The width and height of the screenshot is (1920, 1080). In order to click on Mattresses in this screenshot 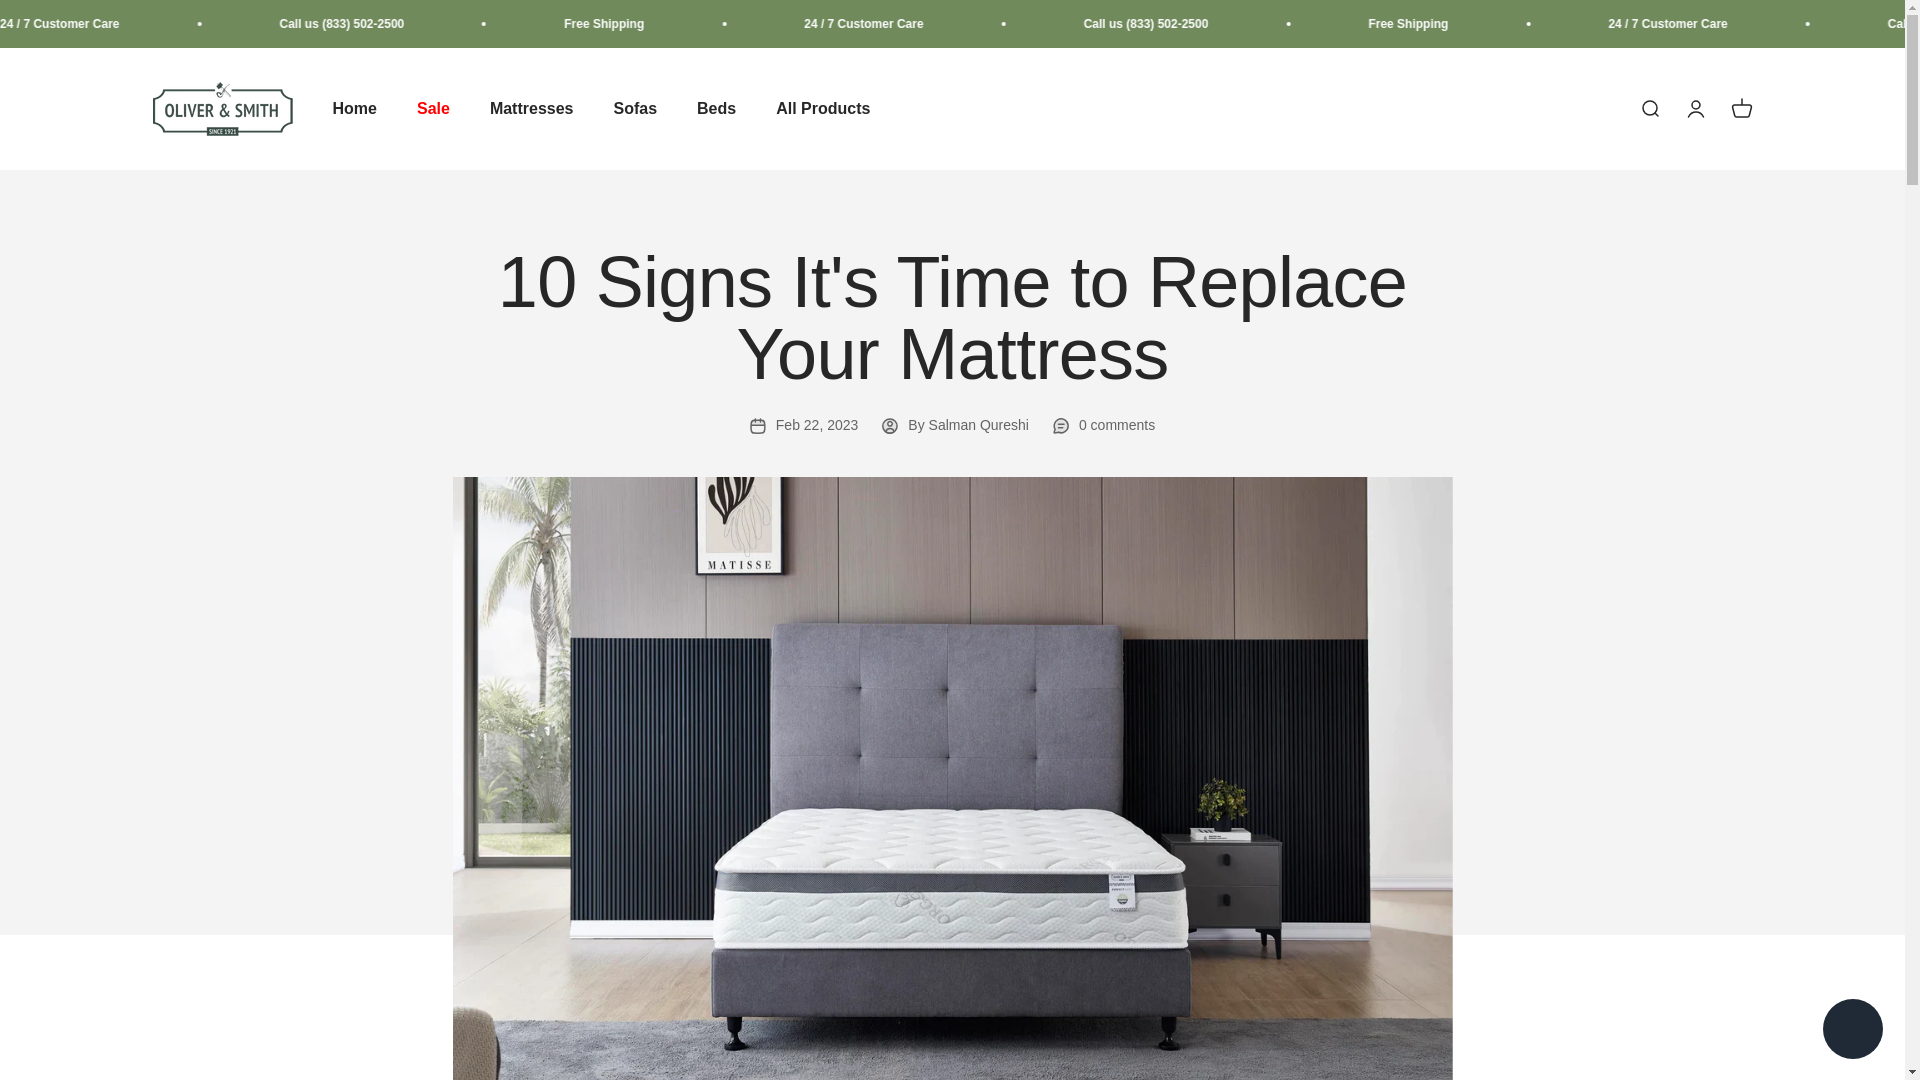, I will do `click(532, 109)`.